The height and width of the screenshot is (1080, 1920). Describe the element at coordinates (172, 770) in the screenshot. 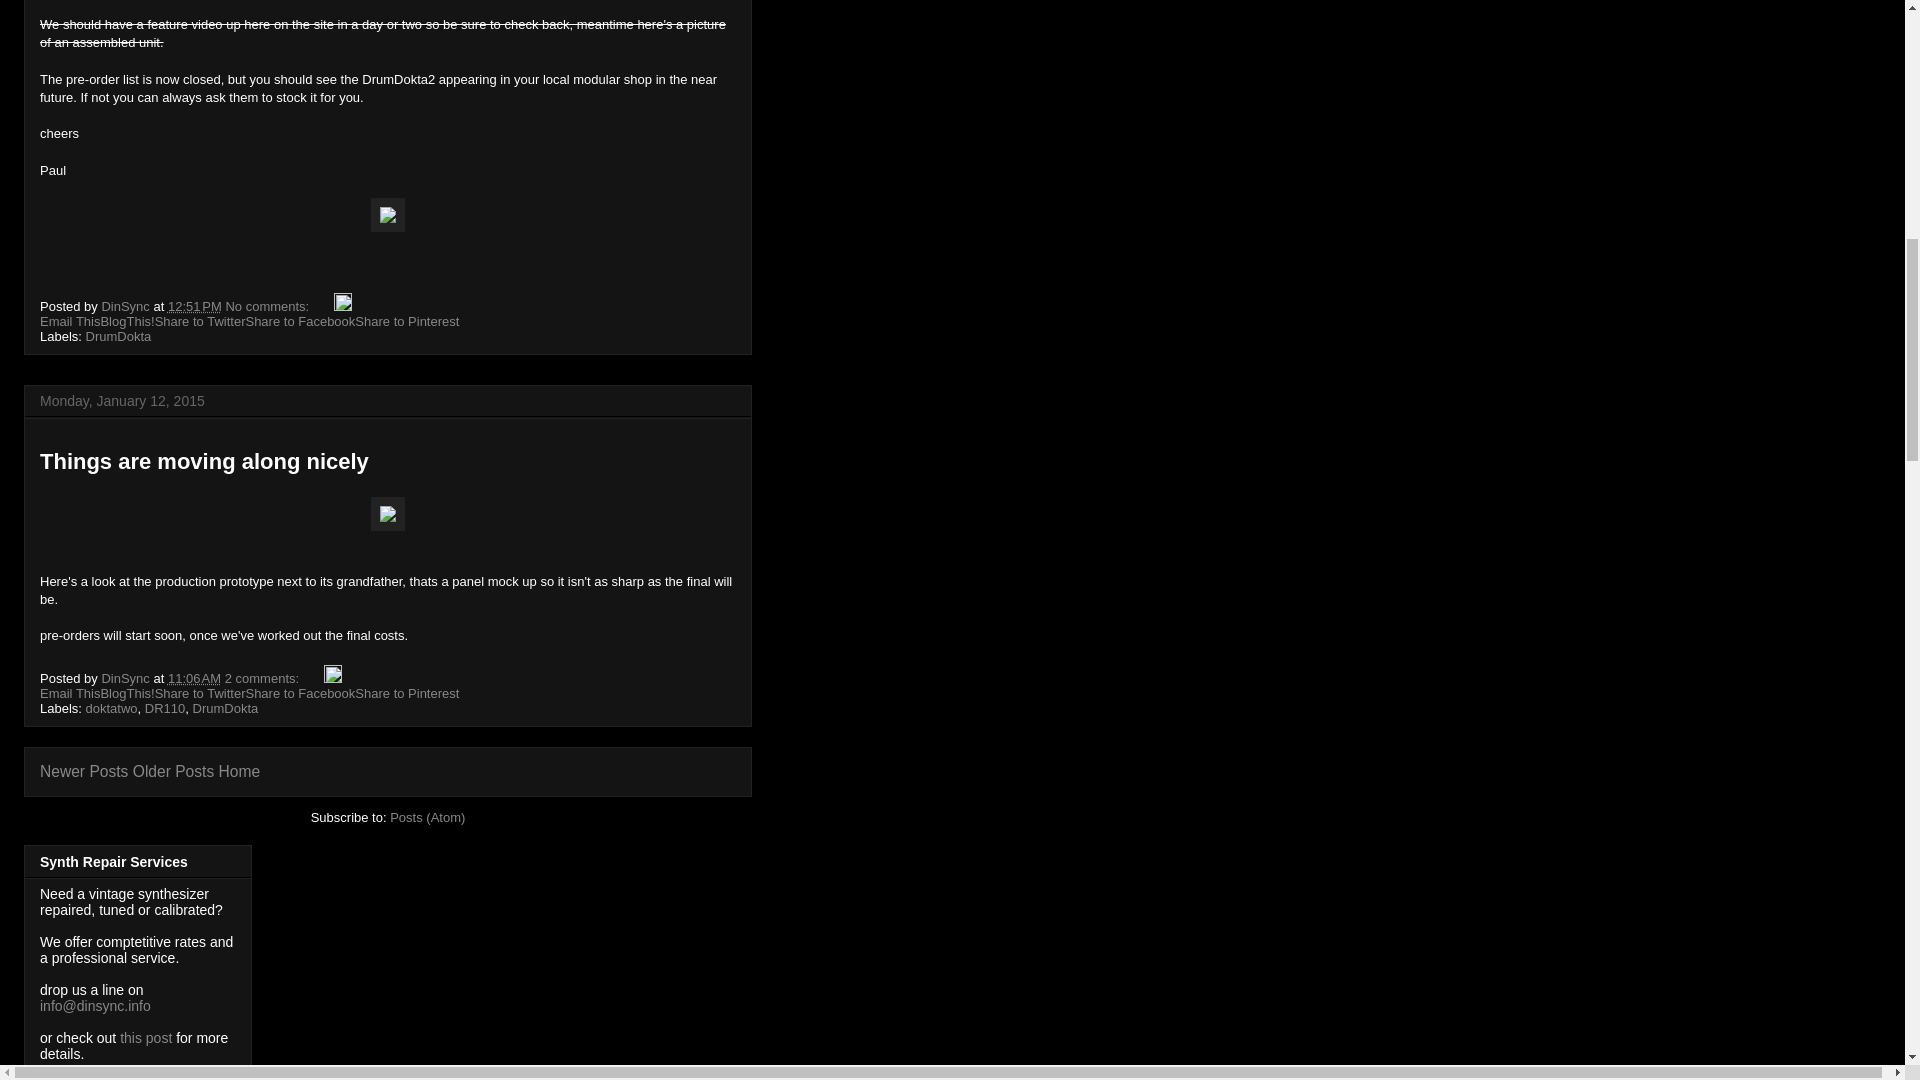

I see `Older Posts` at that location.